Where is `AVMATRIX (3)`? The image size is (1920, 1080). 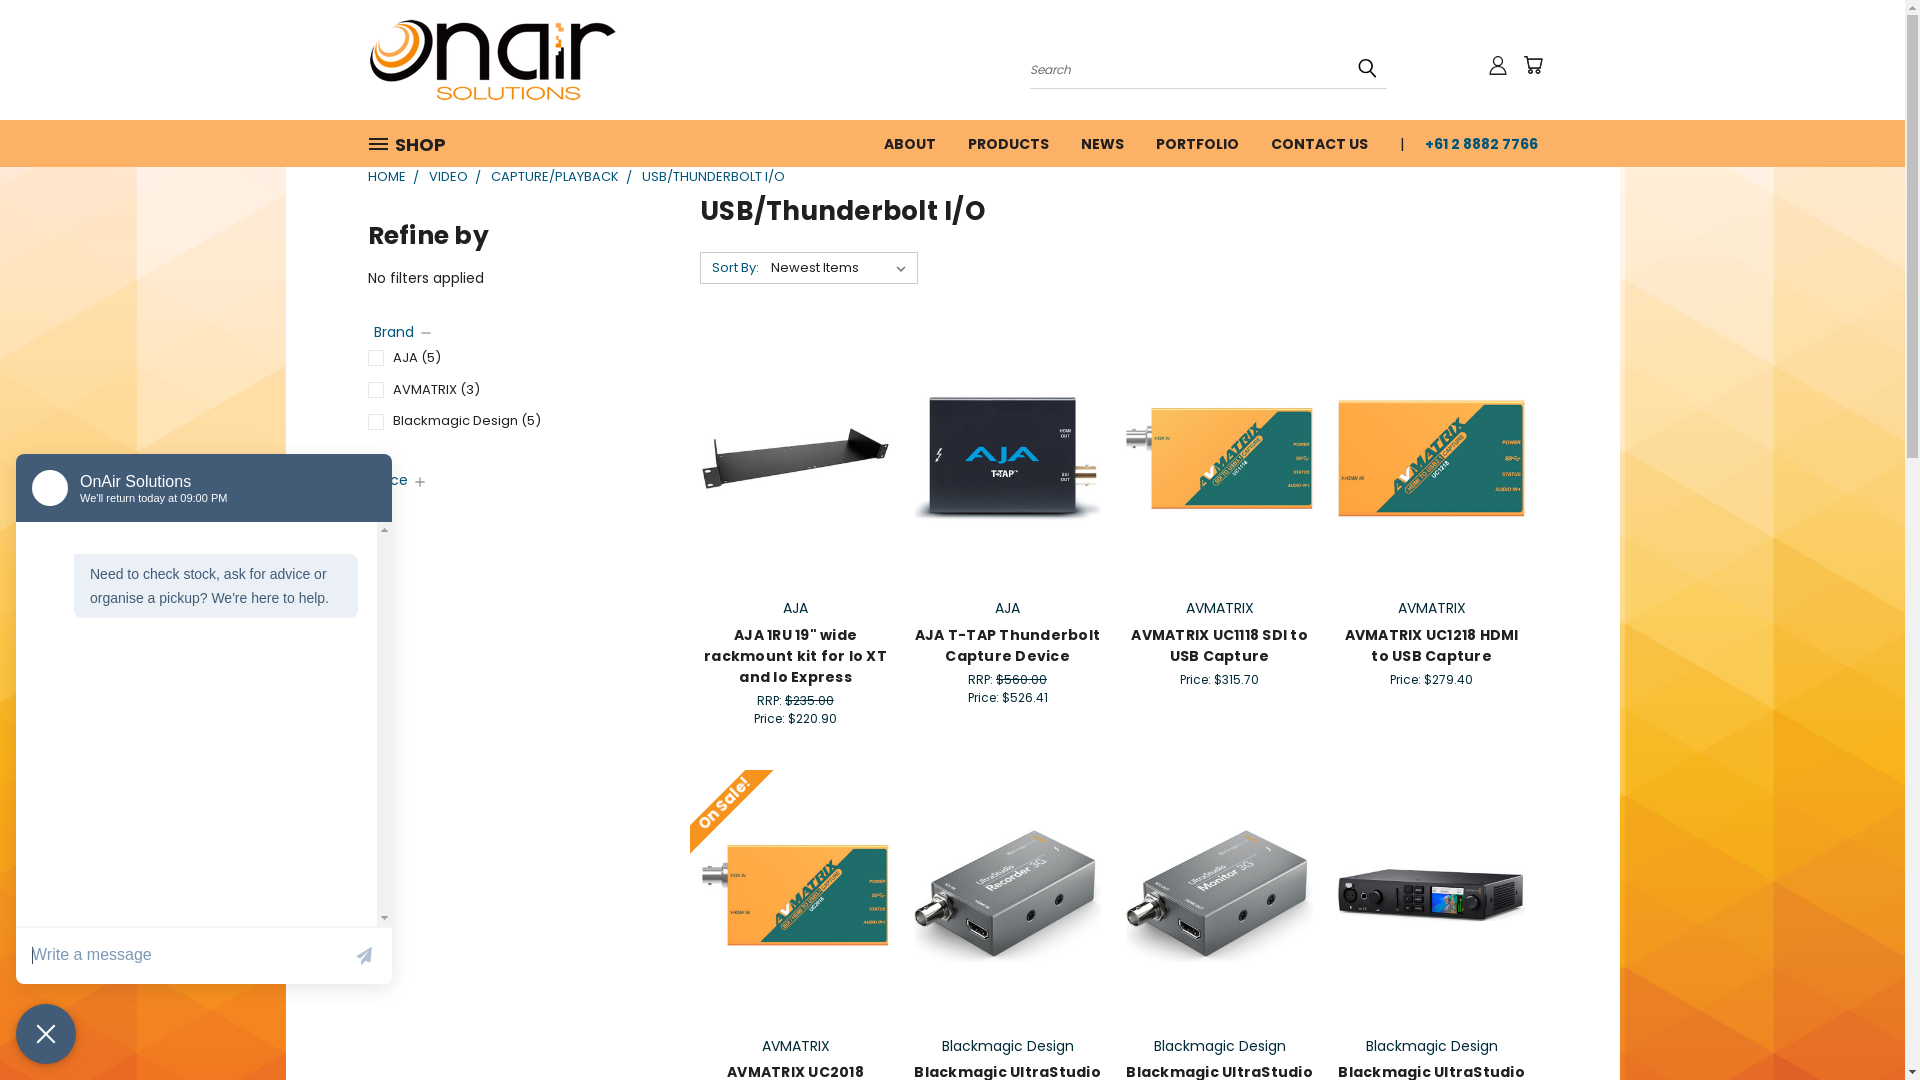
AVMATRIX (3) is located at coordinates (509, 390).